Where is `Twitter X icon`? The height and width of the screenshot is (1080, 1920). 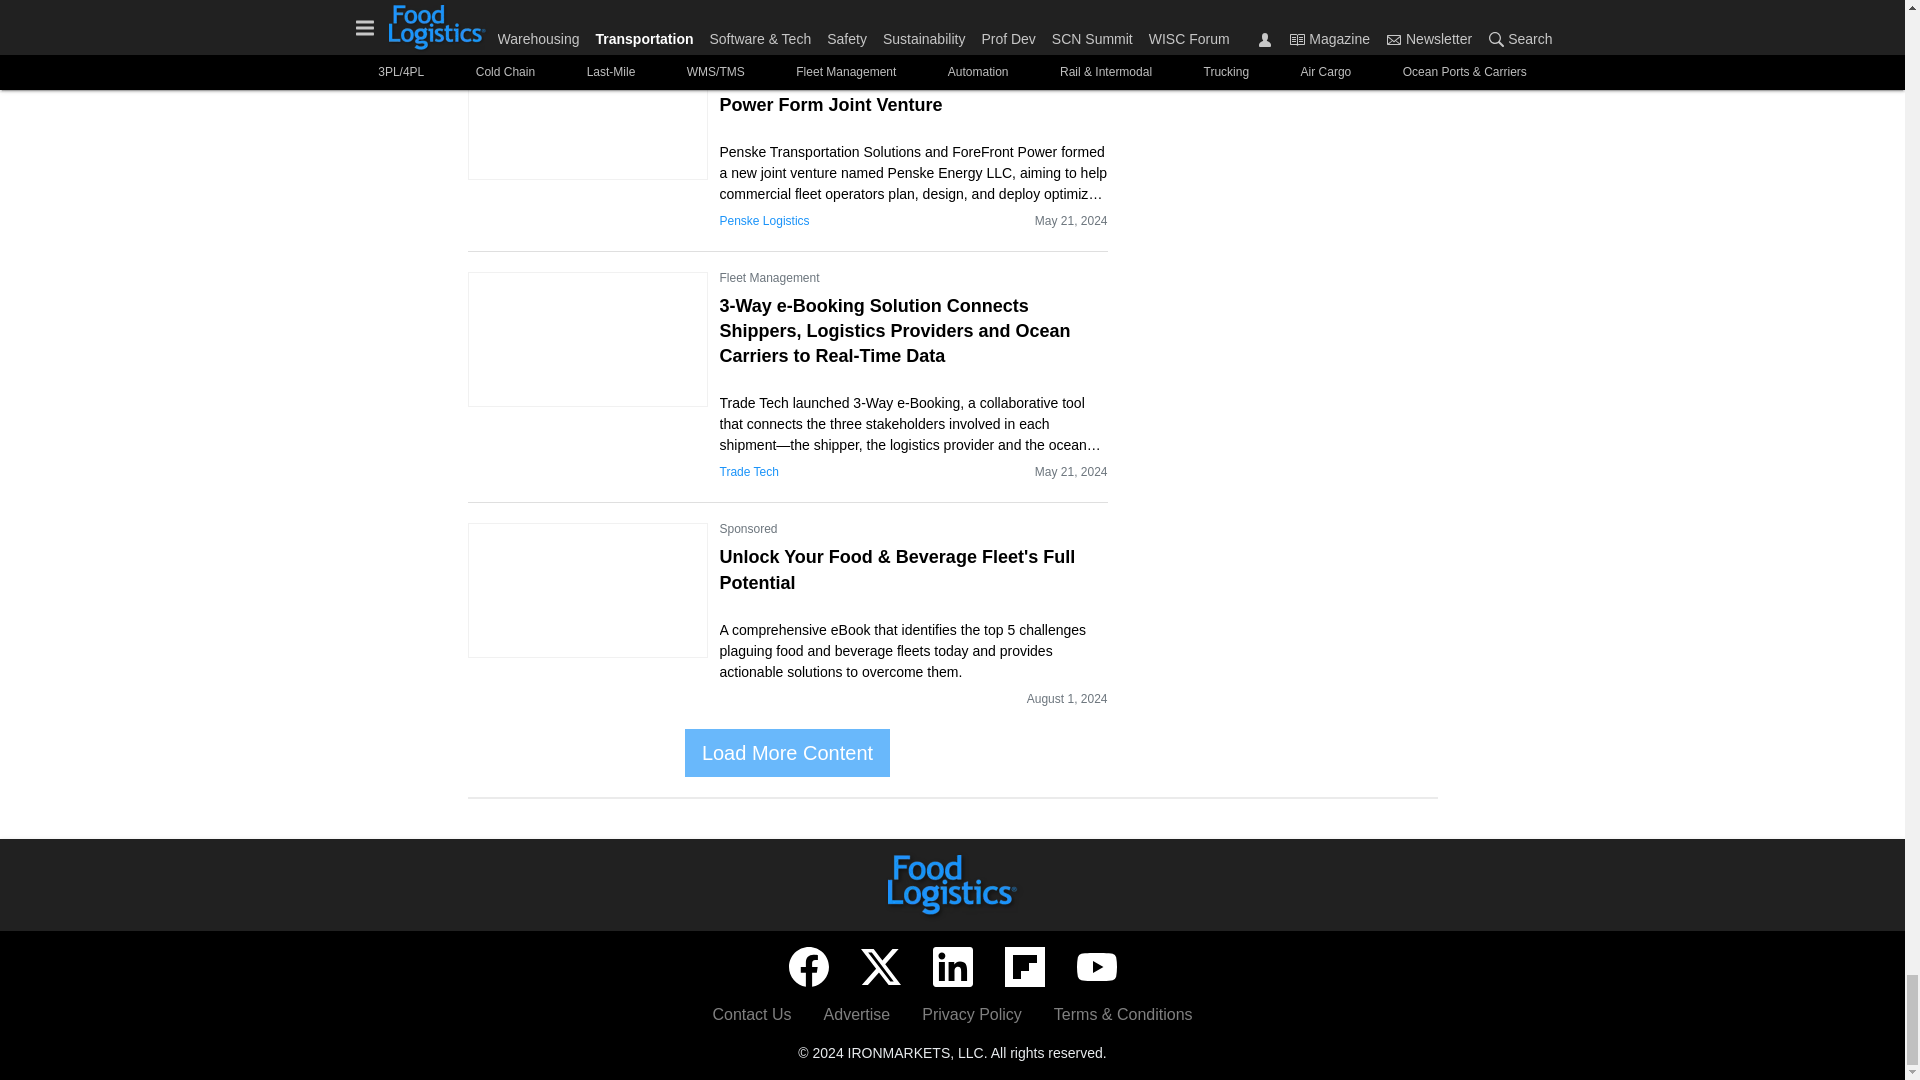 Twitter X icon is located at coordinates (880, 967).